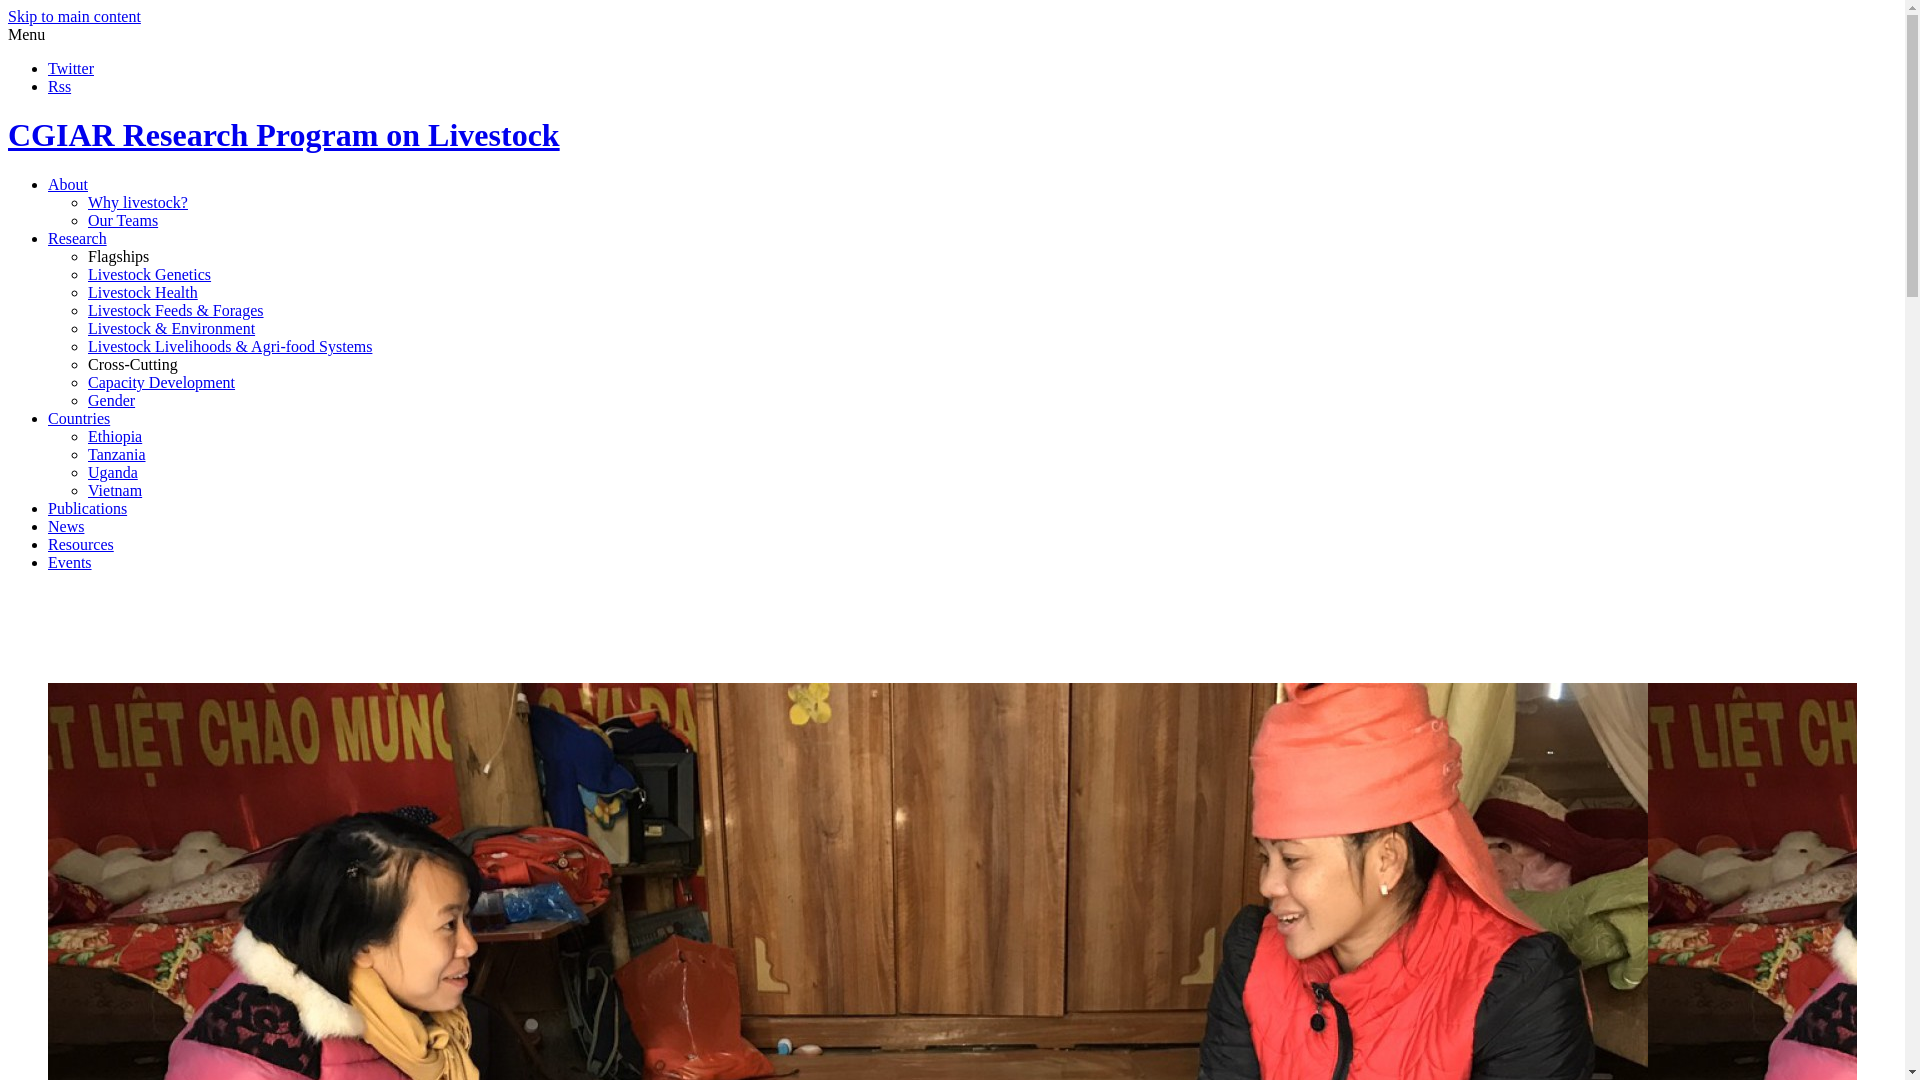  I want to click on Livestock Health, so click(142, 292).